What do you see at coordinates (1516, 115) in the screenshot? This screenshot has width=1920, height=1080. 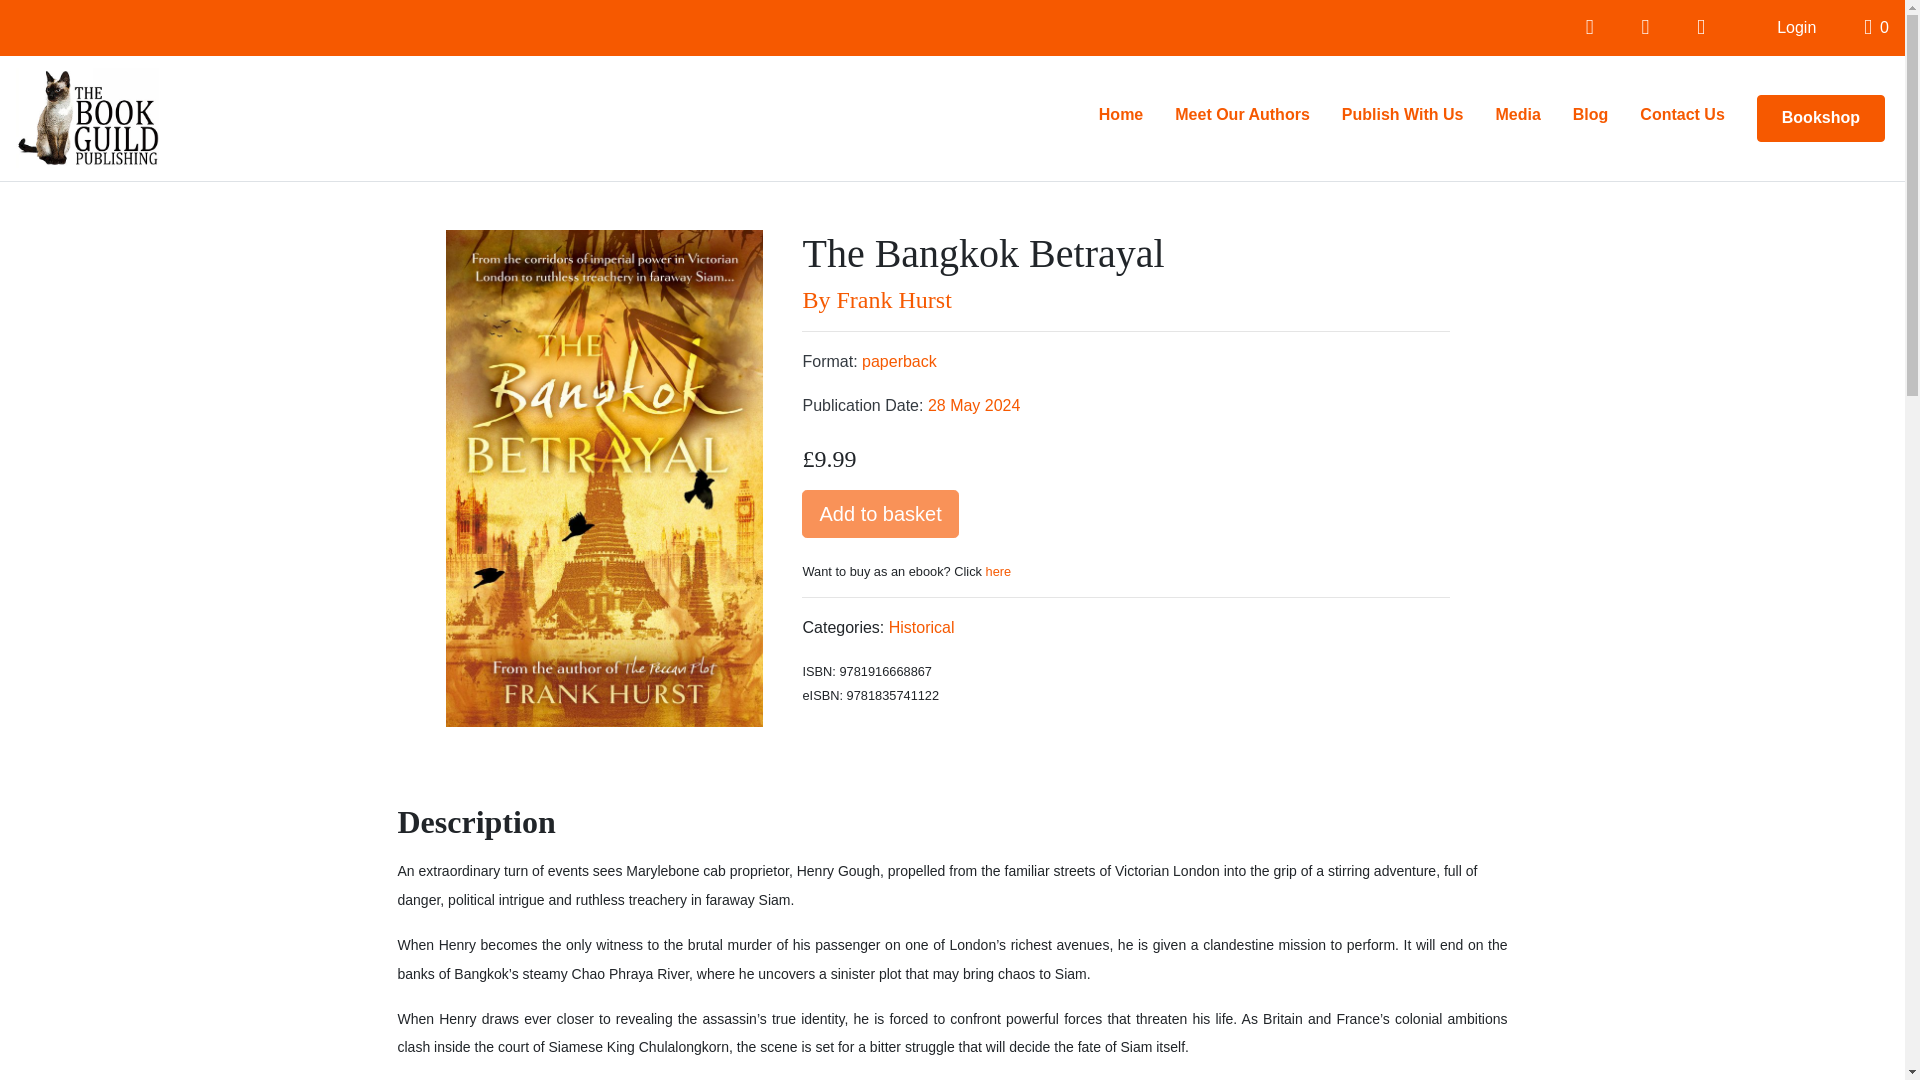 I see `Media` at bounding box center [1516, 115].